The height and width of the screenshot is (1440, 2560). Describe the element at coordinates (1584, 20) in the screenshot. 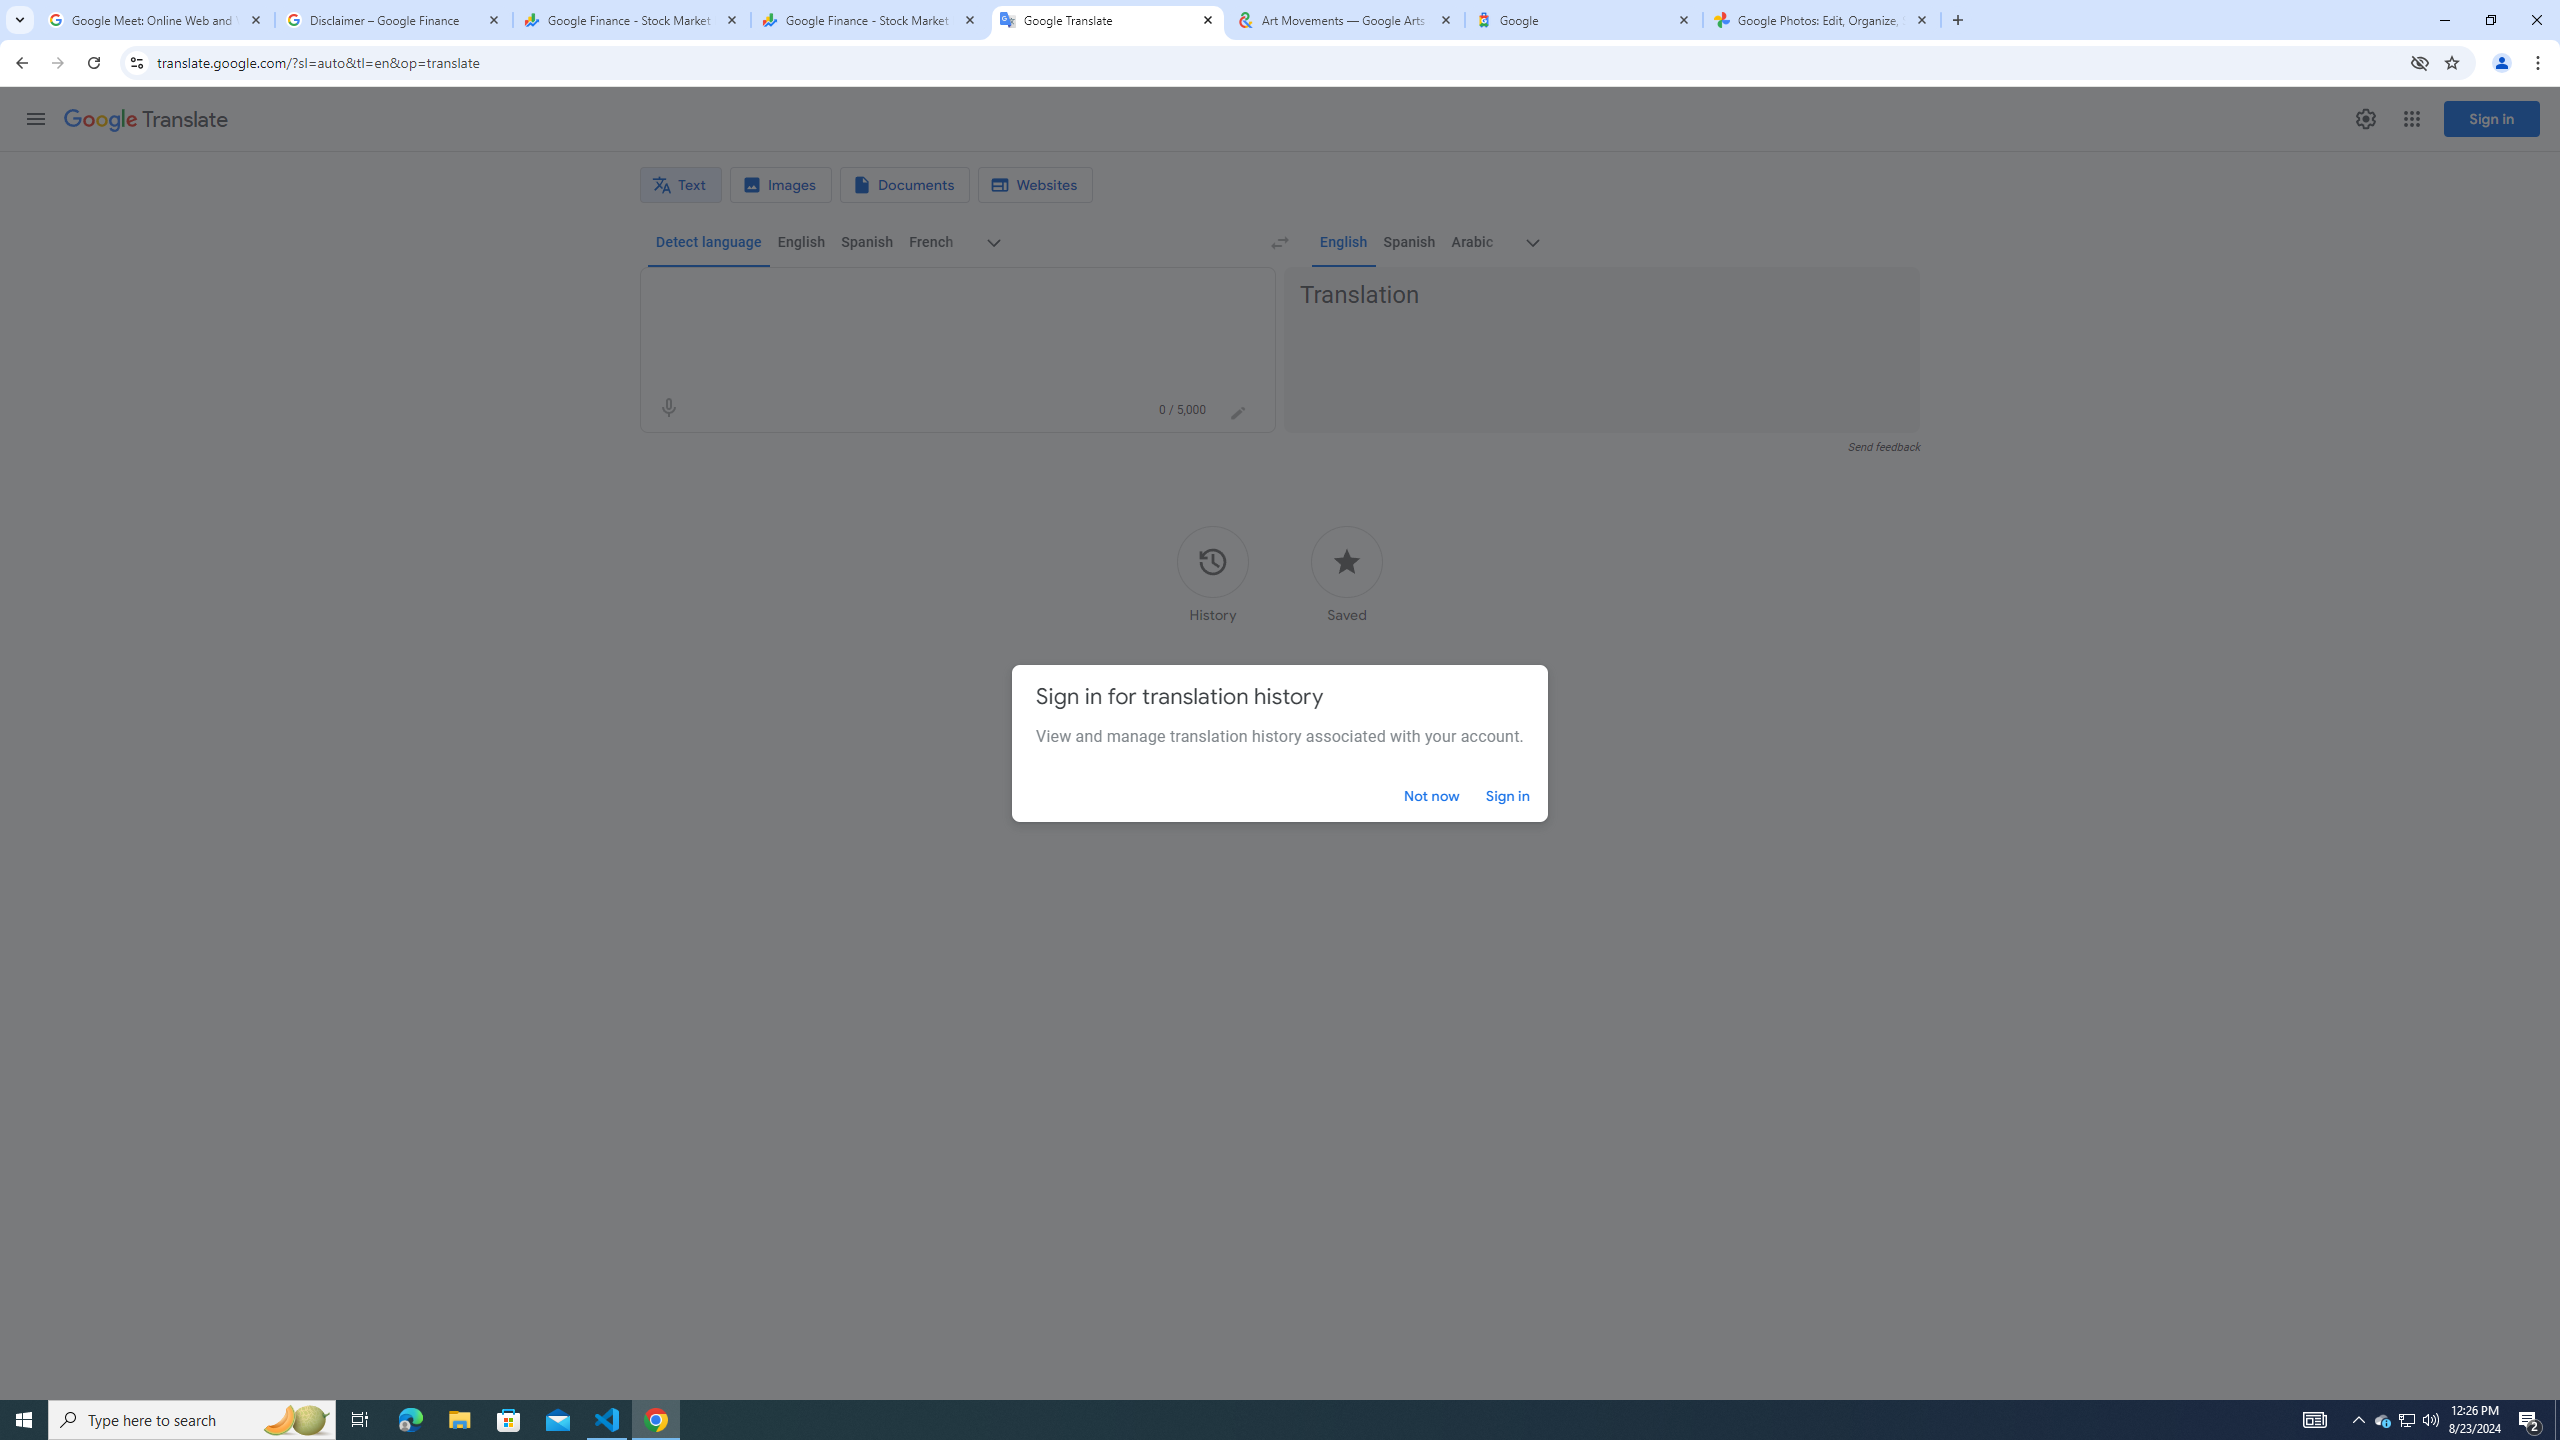

I see `Google` at that location.